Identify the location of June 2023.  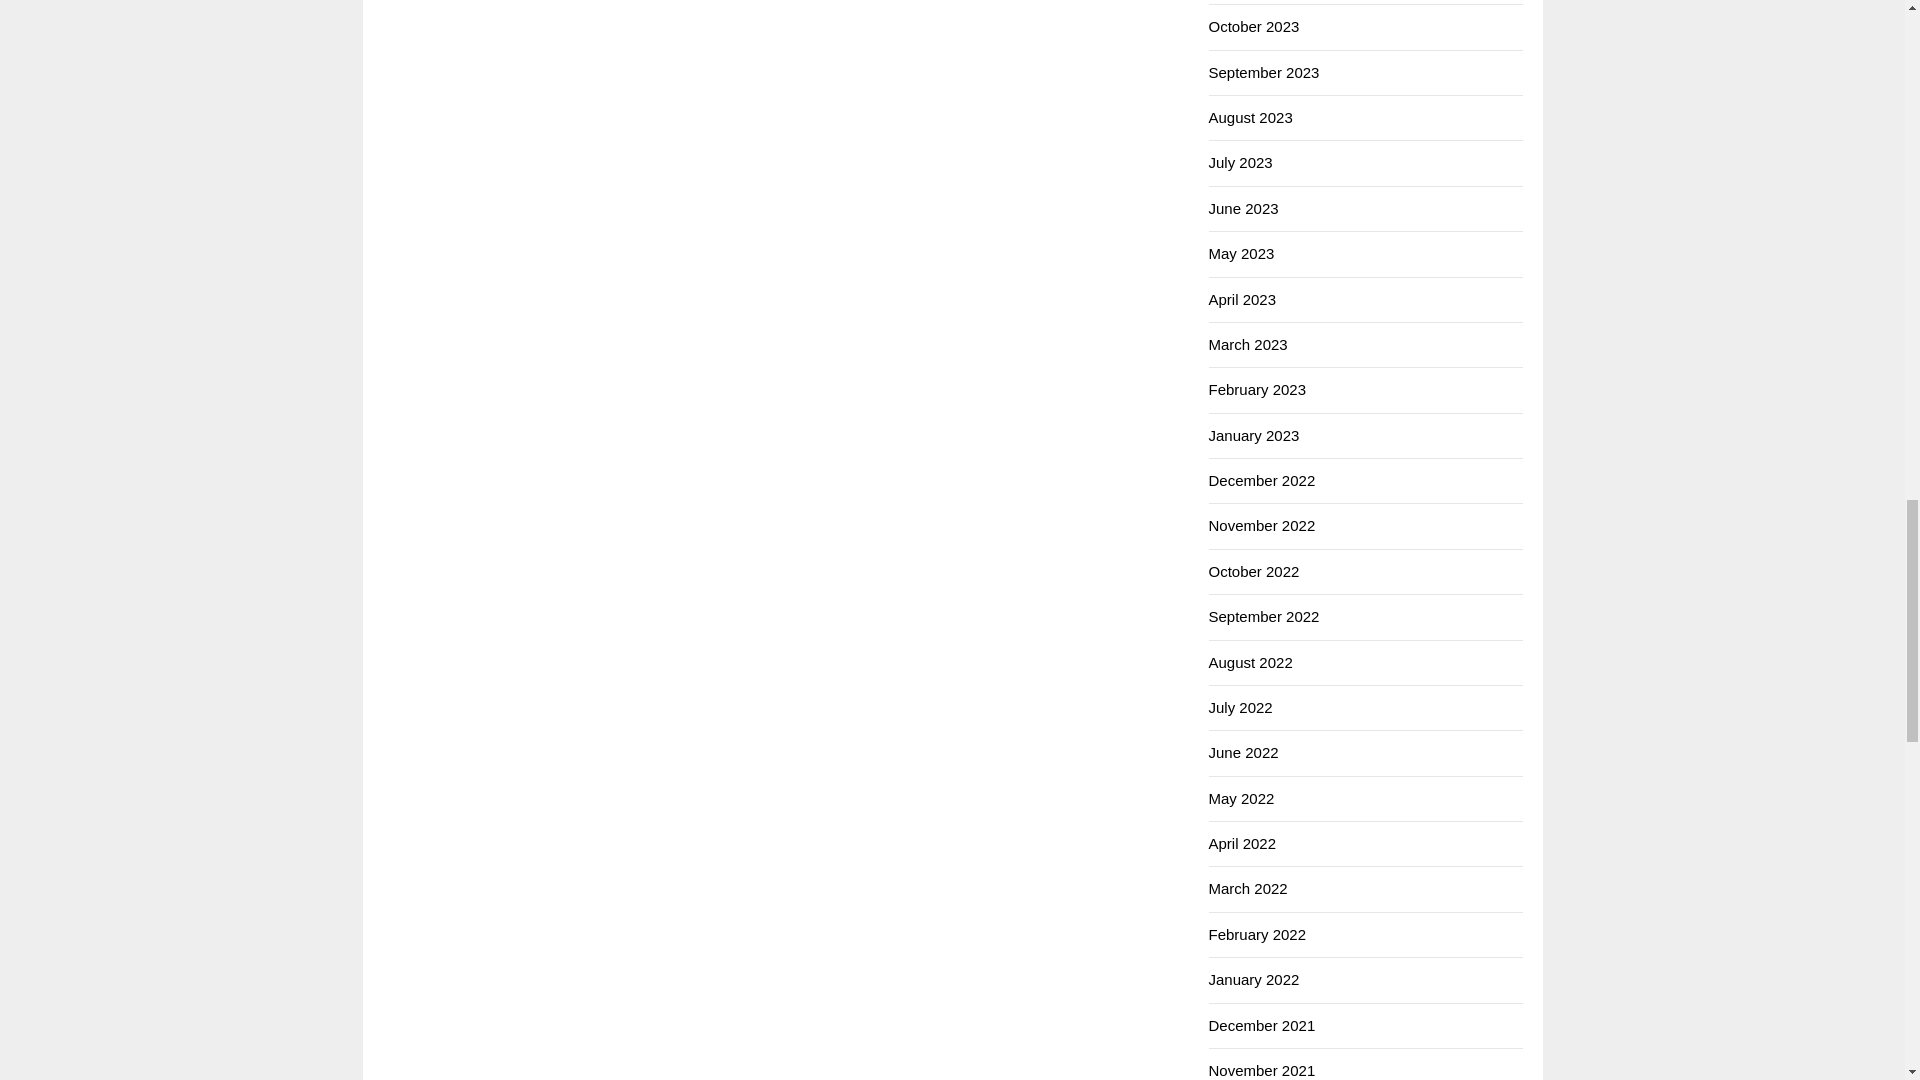
(1242, 208).